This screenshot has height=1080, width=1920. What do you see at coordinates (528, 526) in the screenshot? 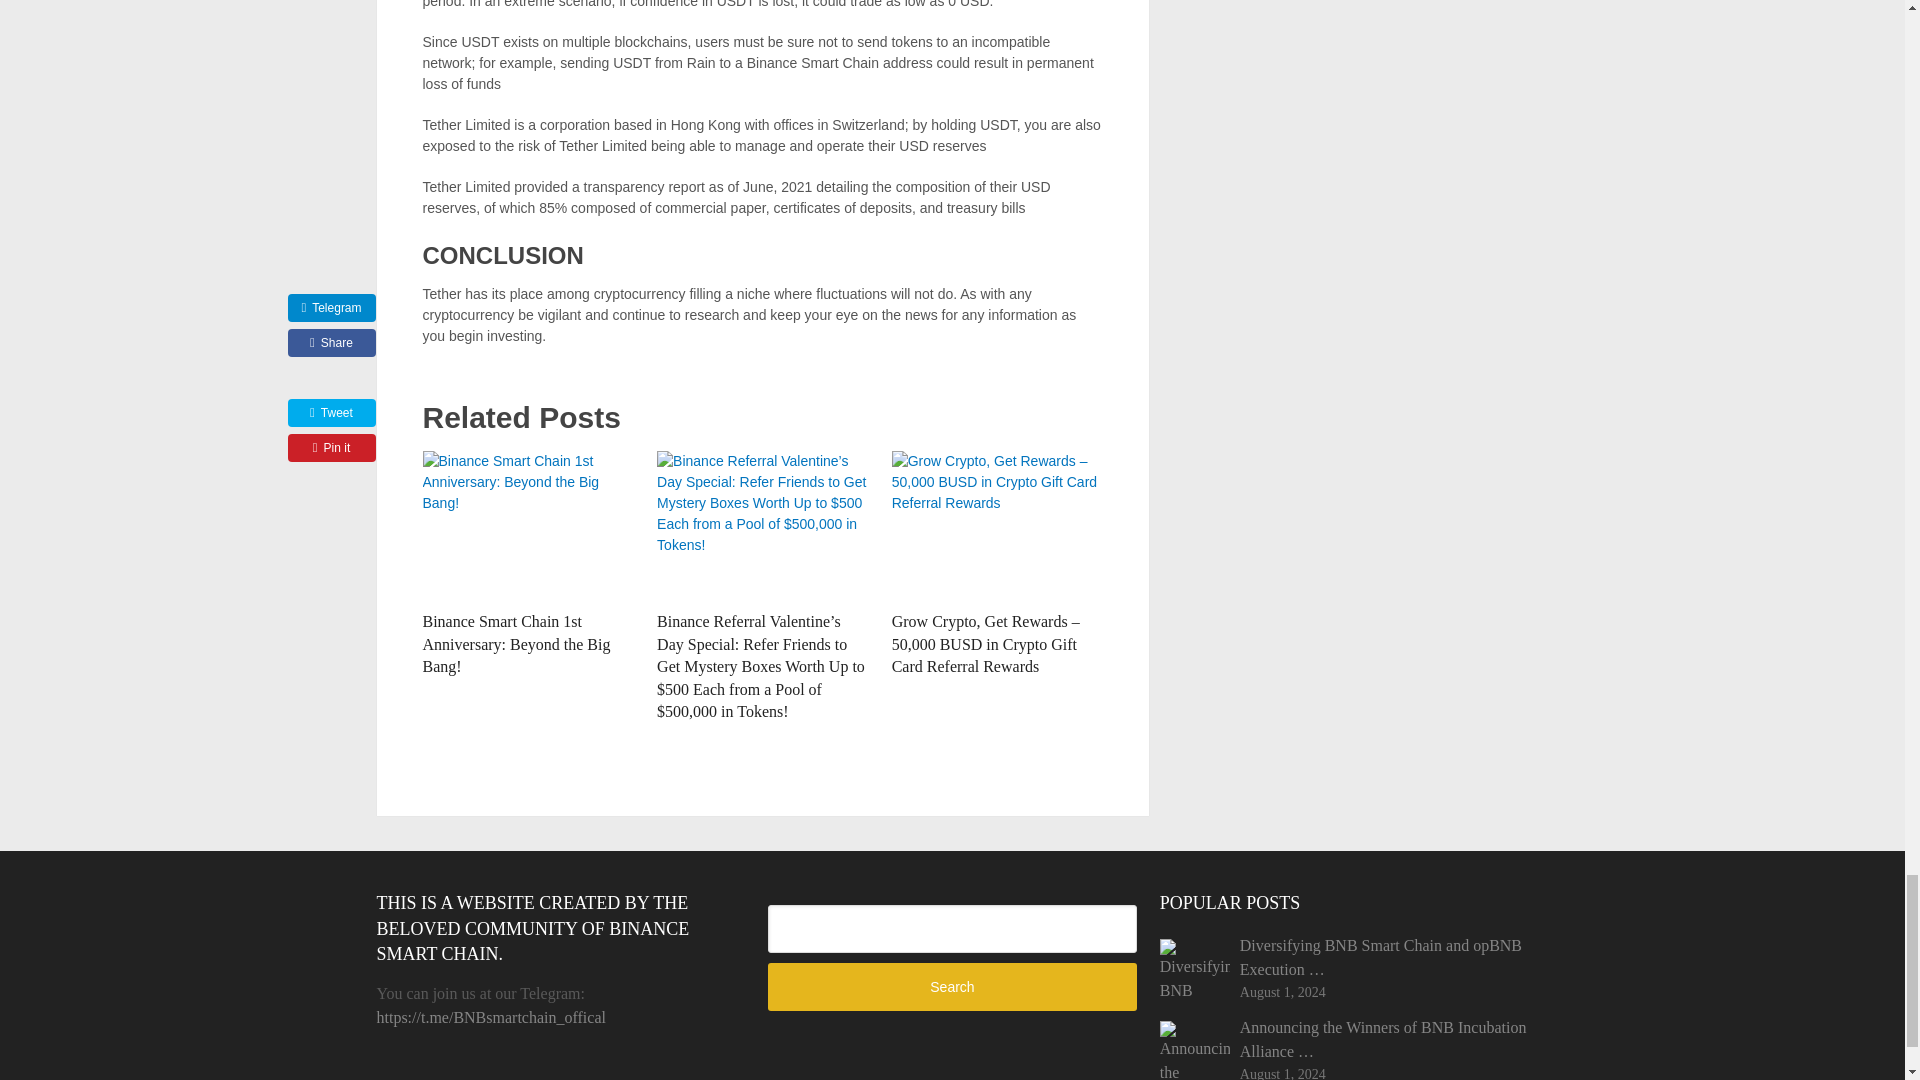
I see `Binance Smart Chain 1st Anniversary: Beyond the Big Bang!` at bounding box center [528, 526].